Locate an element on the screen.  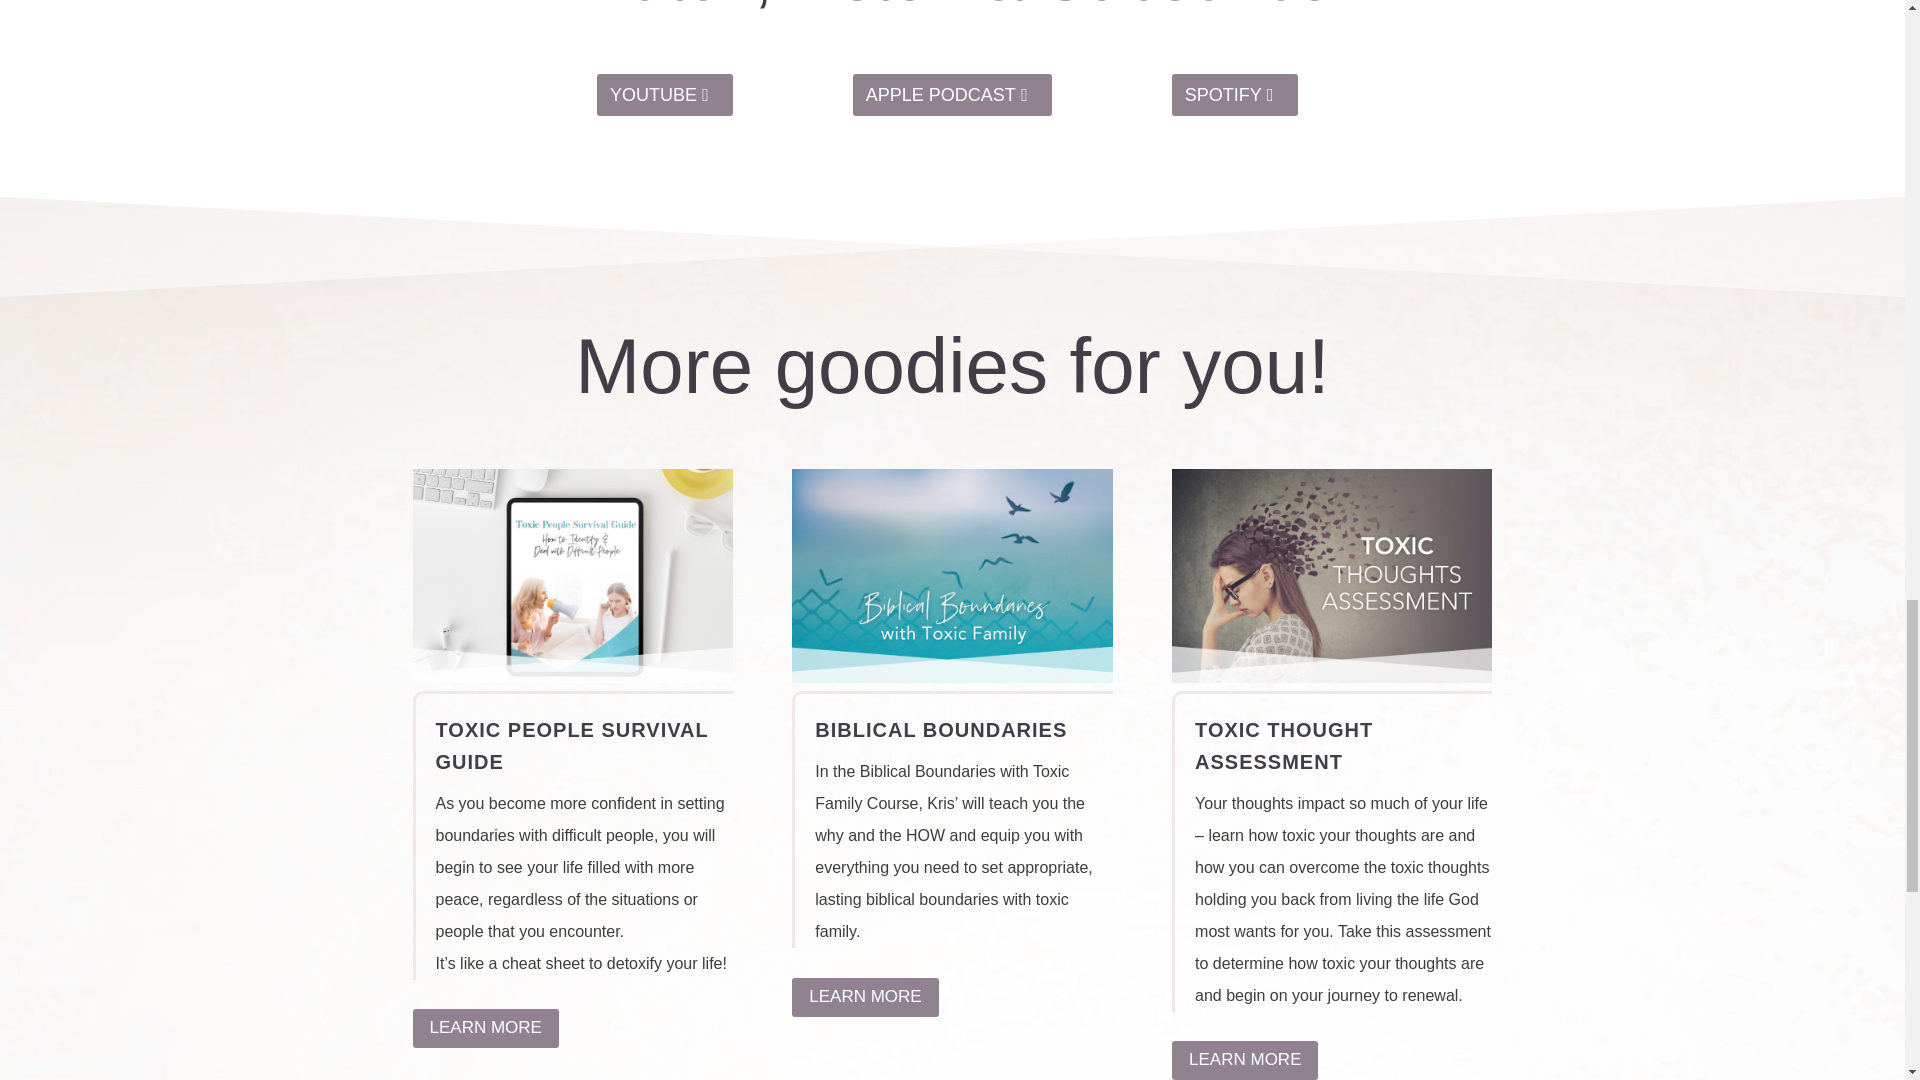
LEARN MORE is located at coordinates (485, 1028).